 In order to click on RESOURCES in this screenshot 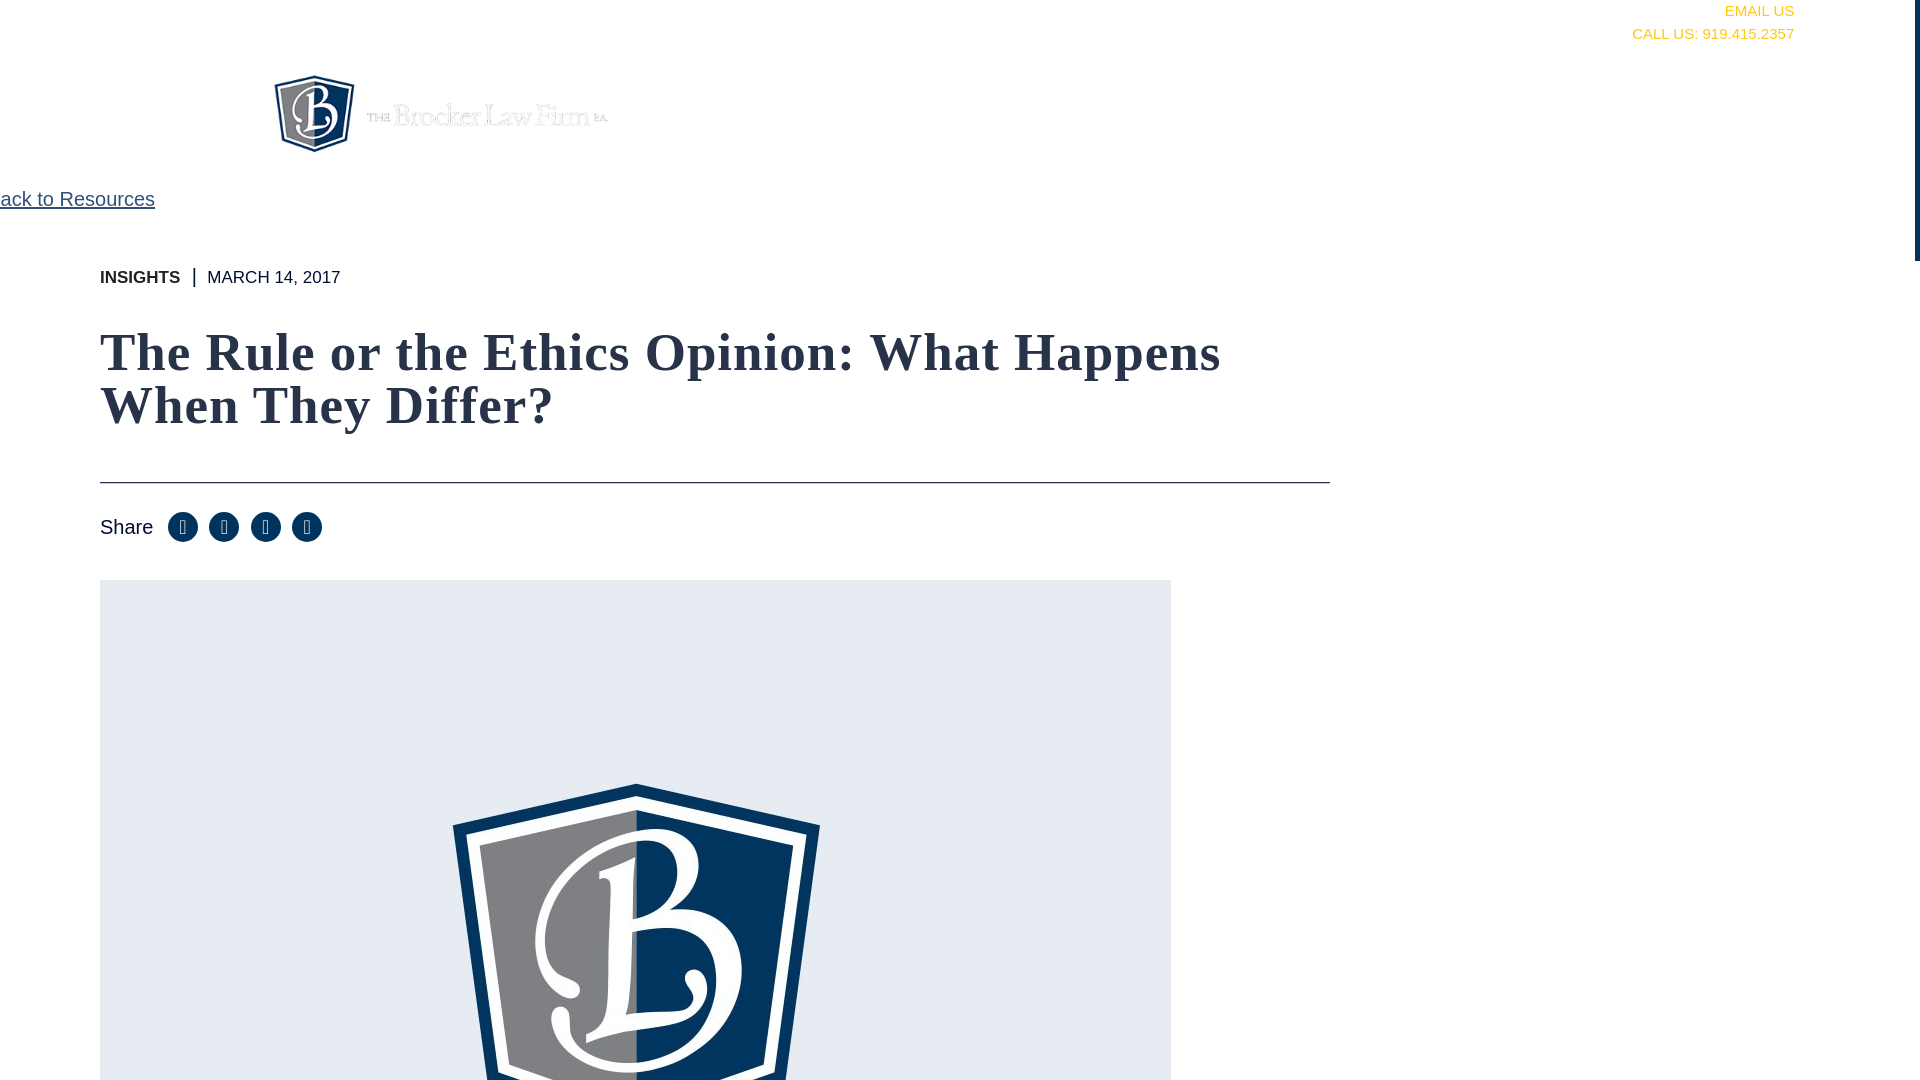, I will do `click(1508, 138)`.